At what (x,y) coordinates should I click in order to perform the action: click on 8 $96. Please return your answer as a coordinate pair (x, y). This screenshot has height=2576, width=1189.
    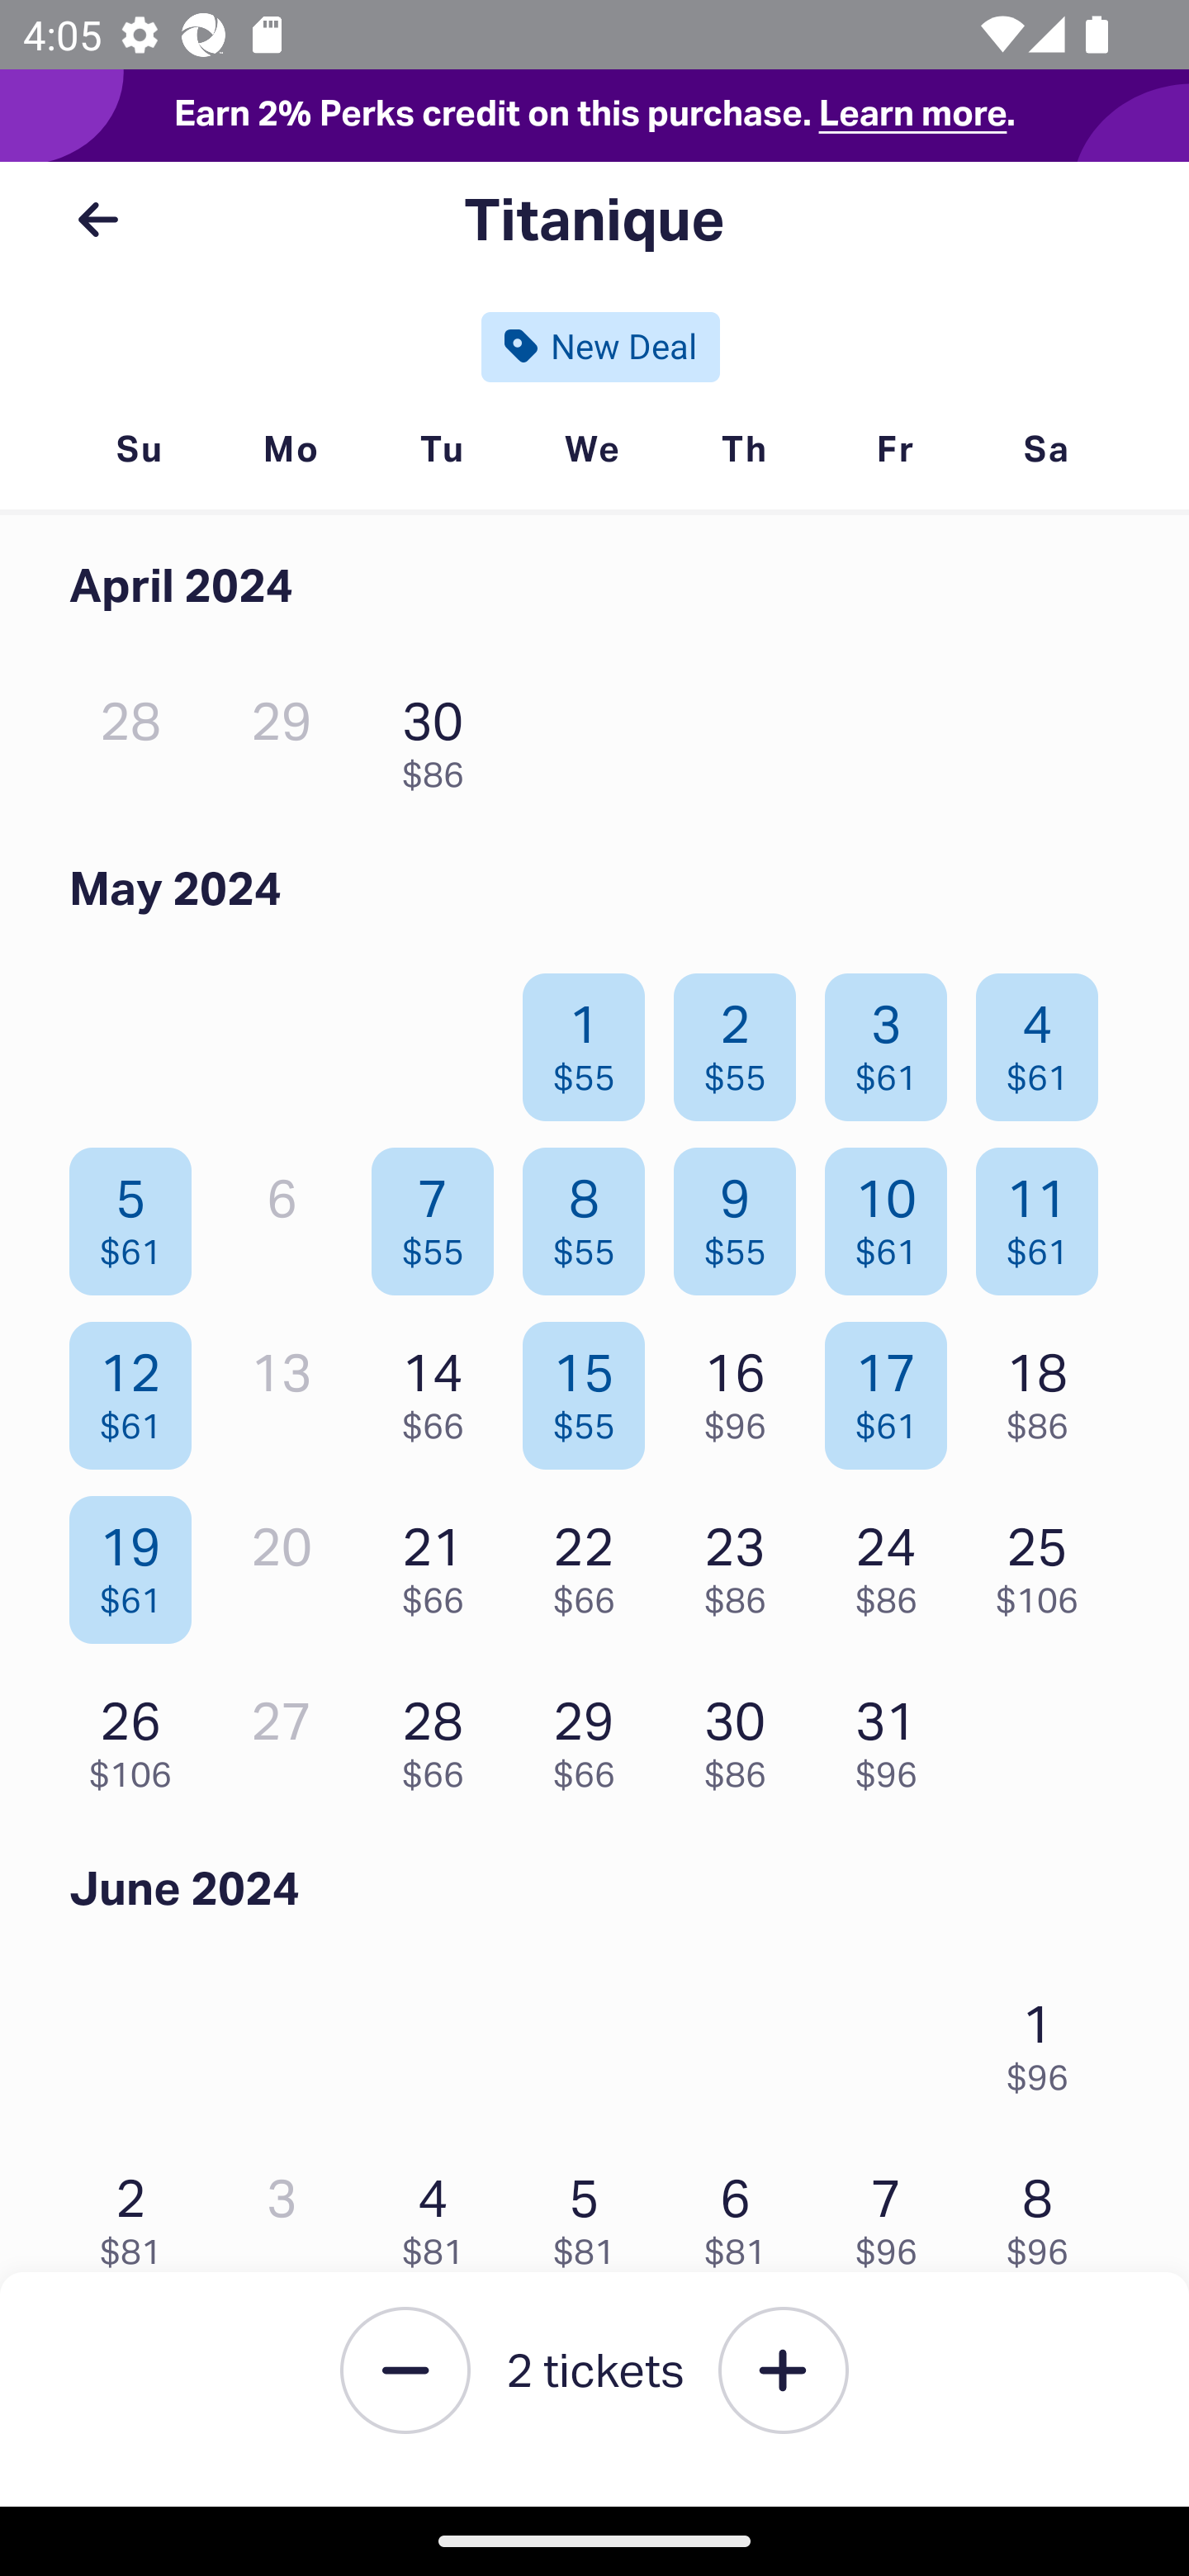
    Looking at the image, I should click on (1045, 2214).